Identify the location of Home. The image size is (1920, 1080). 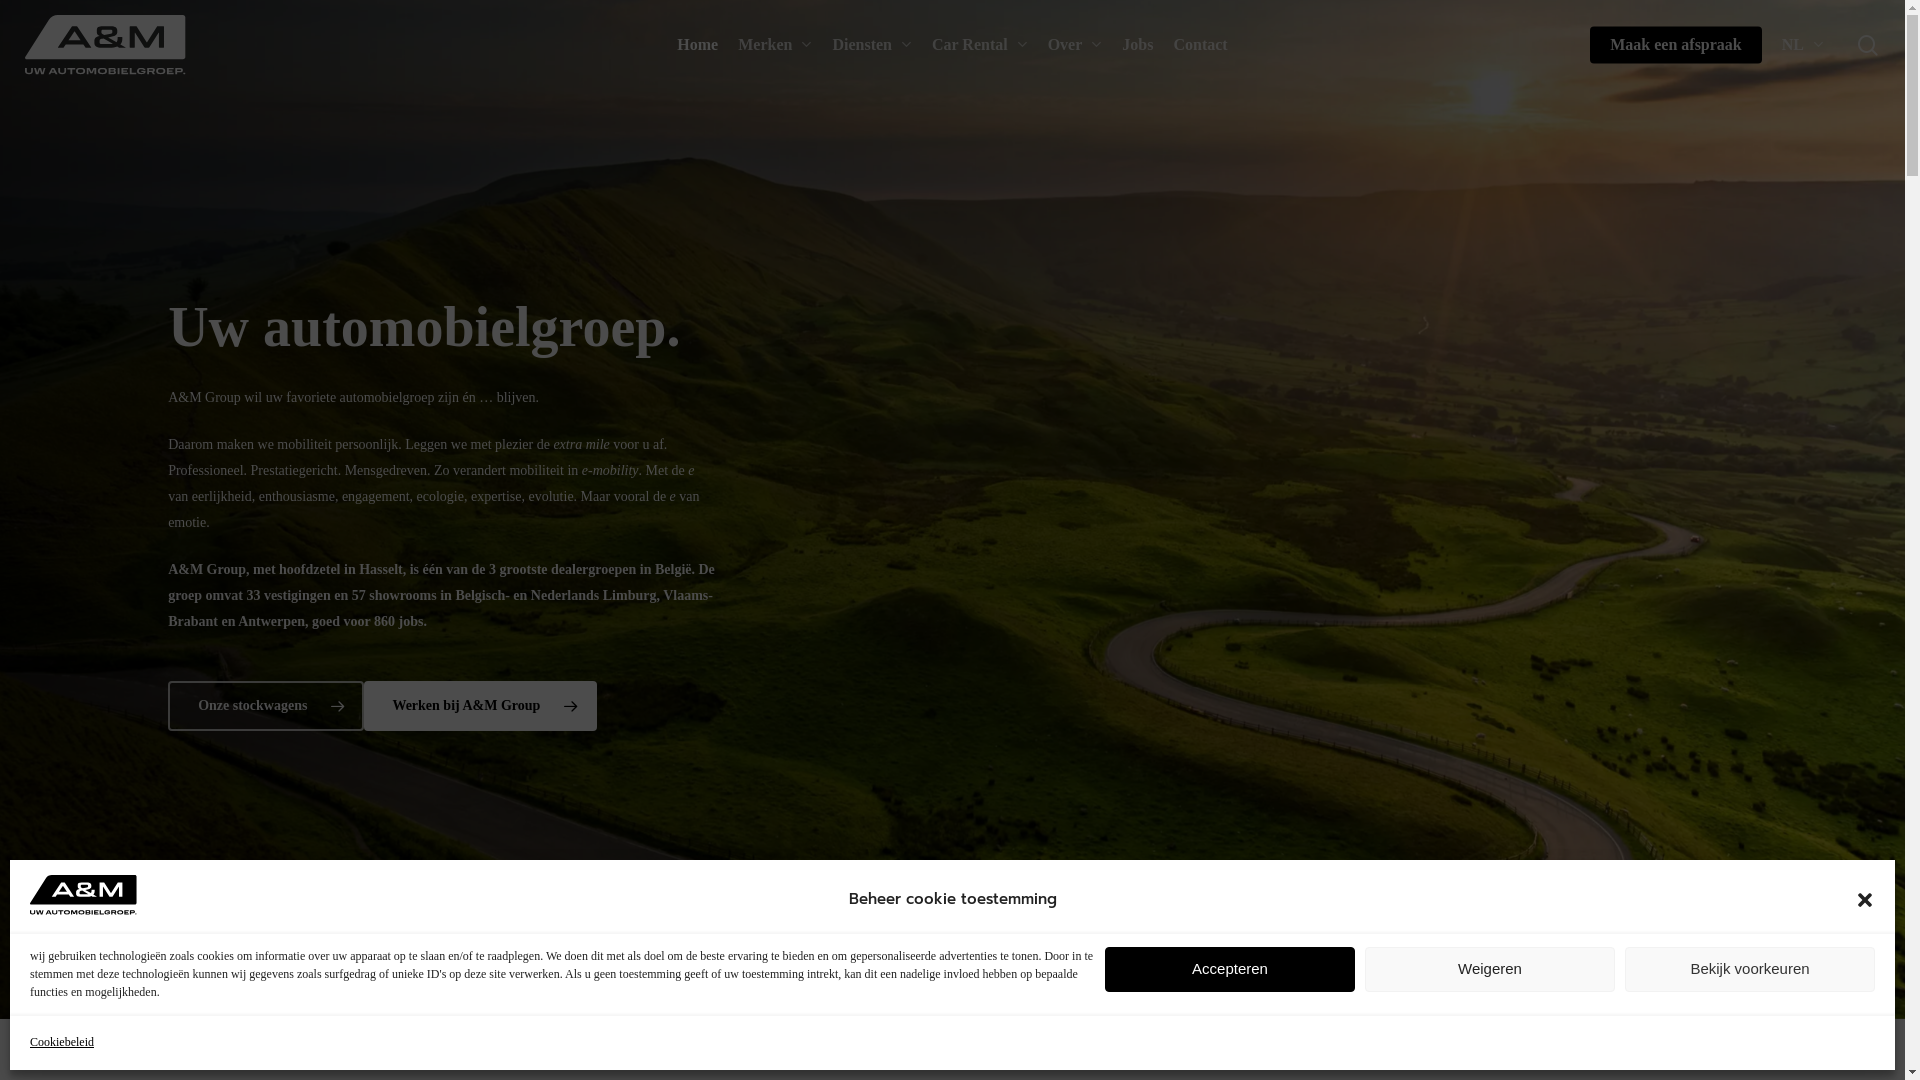
(698, 45).